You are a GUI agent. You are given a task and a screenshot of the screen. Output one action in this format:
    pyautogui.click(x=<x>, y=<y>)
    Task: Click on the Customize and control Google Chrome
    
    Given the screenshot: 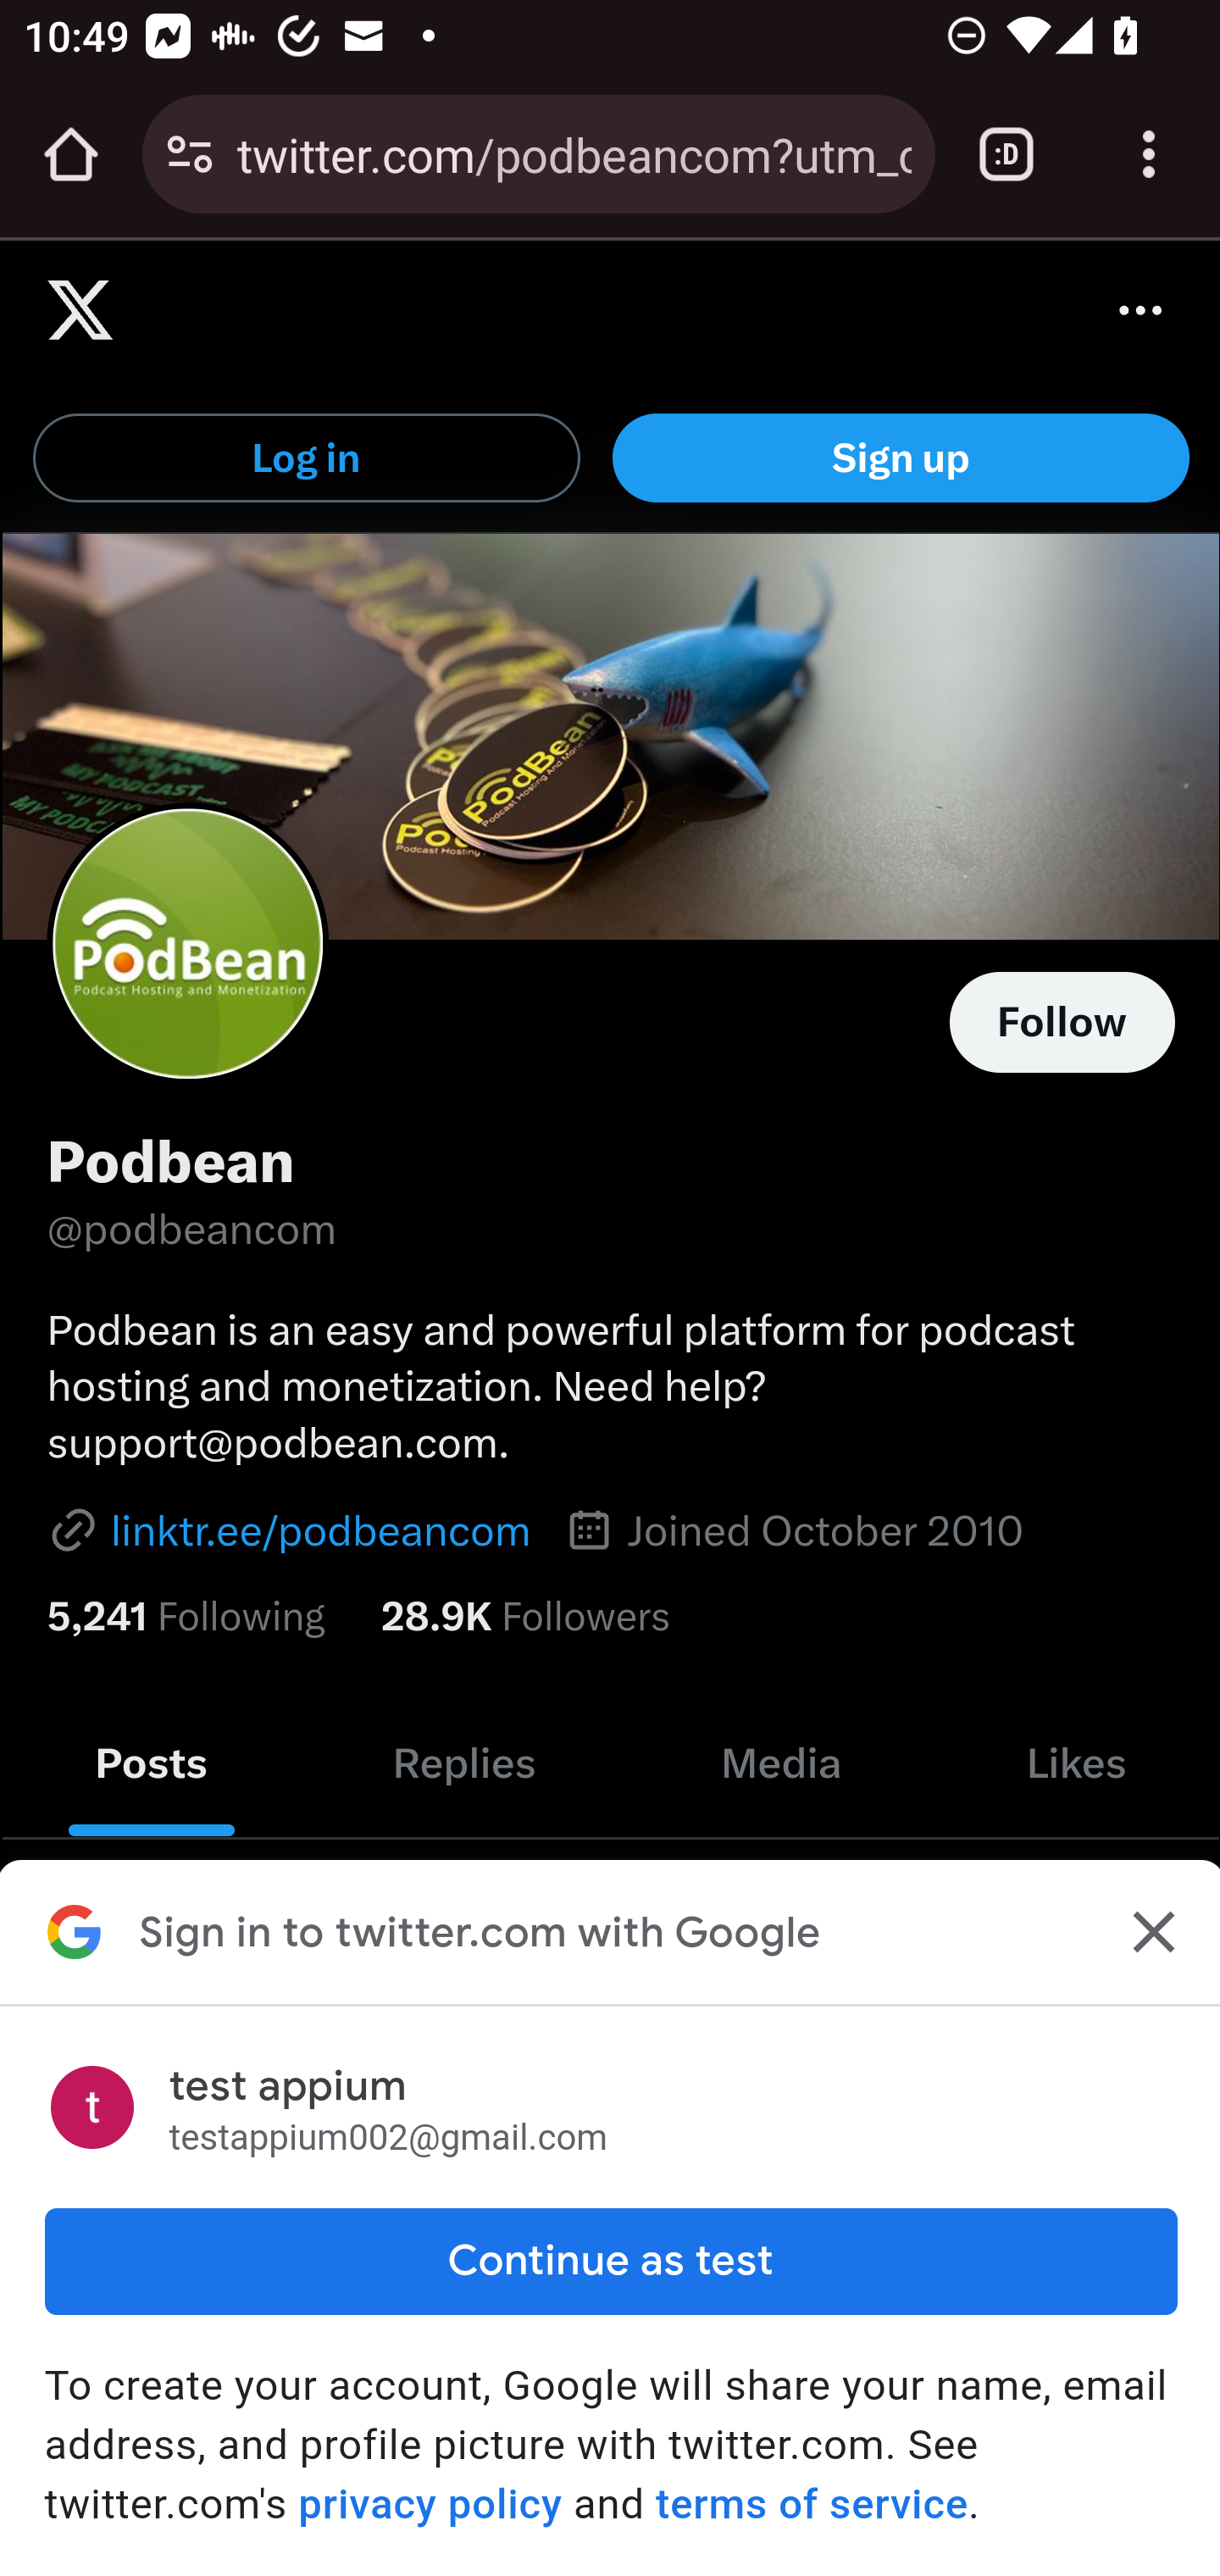 What is the action you would take?
    pyautogui.click(x=1149, y=154)
    